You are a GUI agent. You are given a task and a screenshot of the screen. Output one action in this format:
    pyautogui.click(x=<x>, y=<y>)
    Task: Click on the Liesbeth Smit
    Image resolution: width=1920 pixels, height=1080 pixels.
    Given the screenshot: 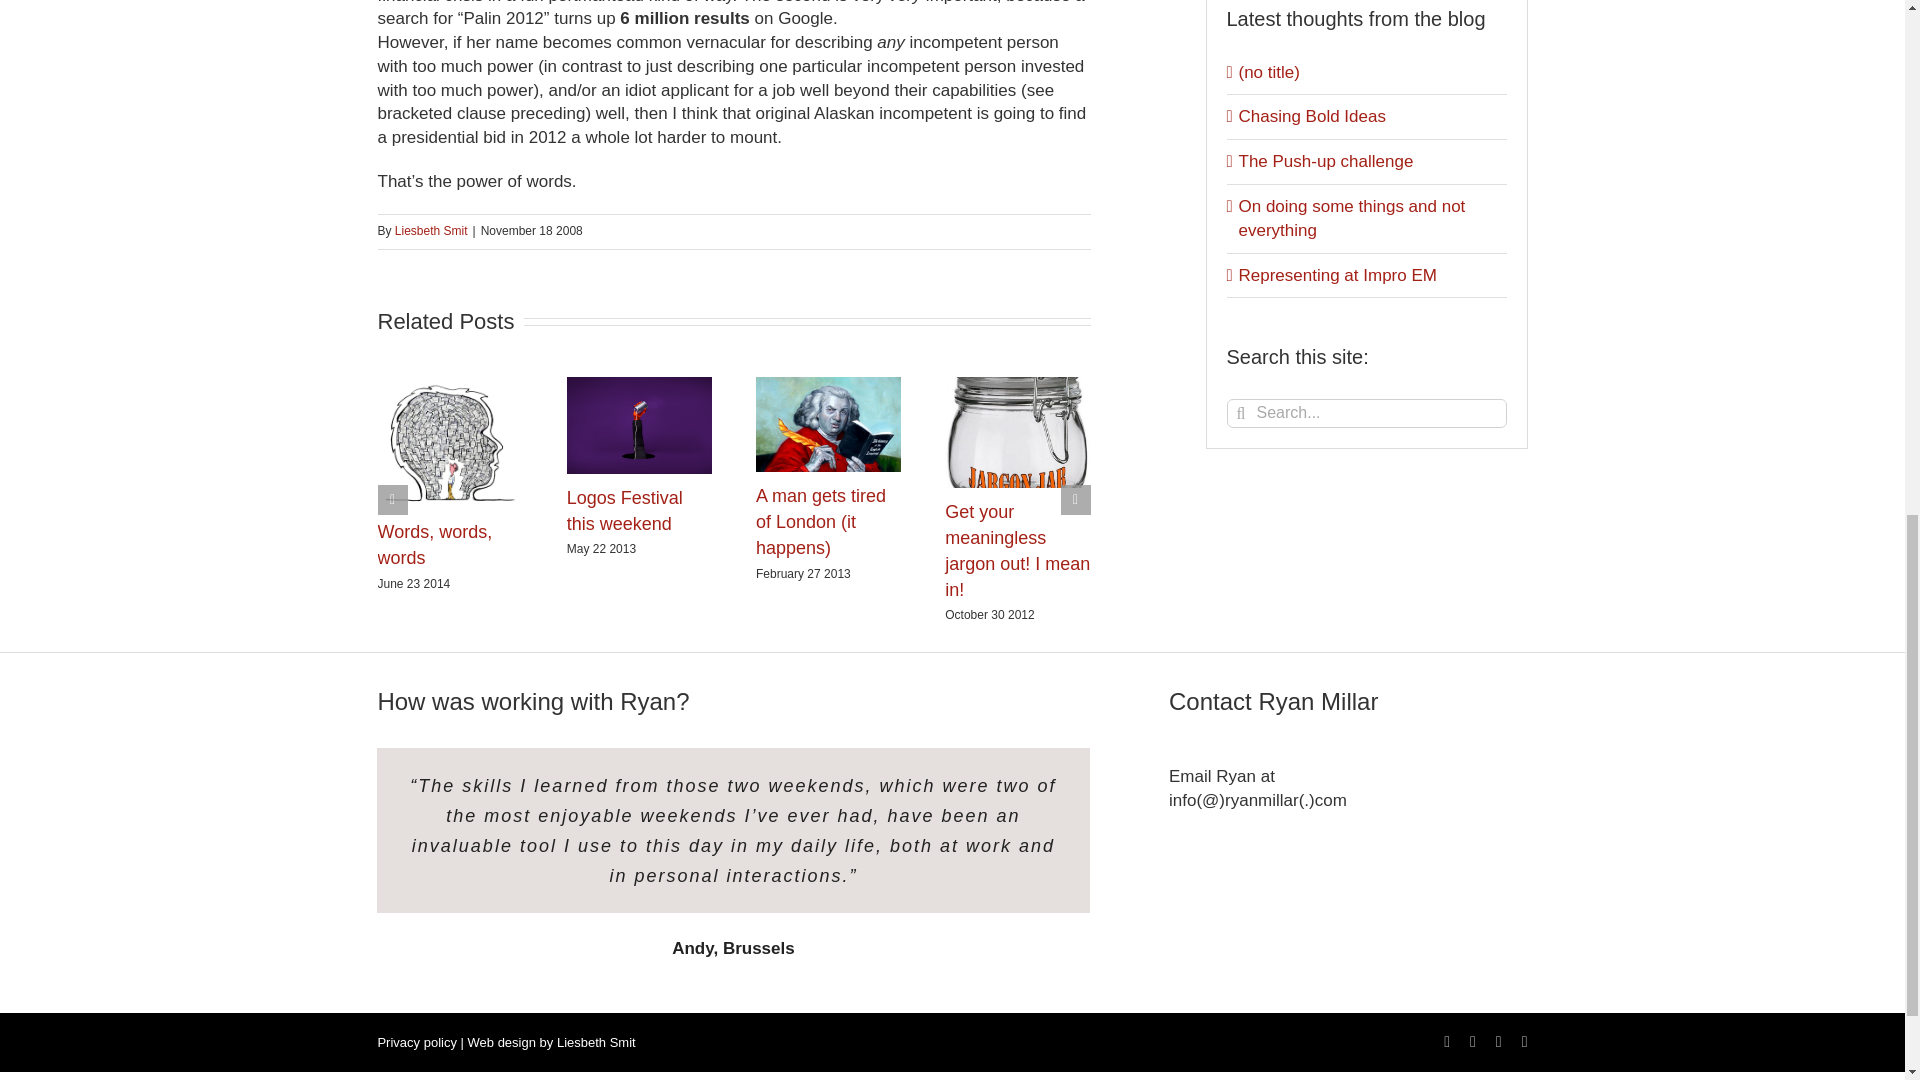 What is the action you would take?
    pyautogui.click(x=432, y=230)
    